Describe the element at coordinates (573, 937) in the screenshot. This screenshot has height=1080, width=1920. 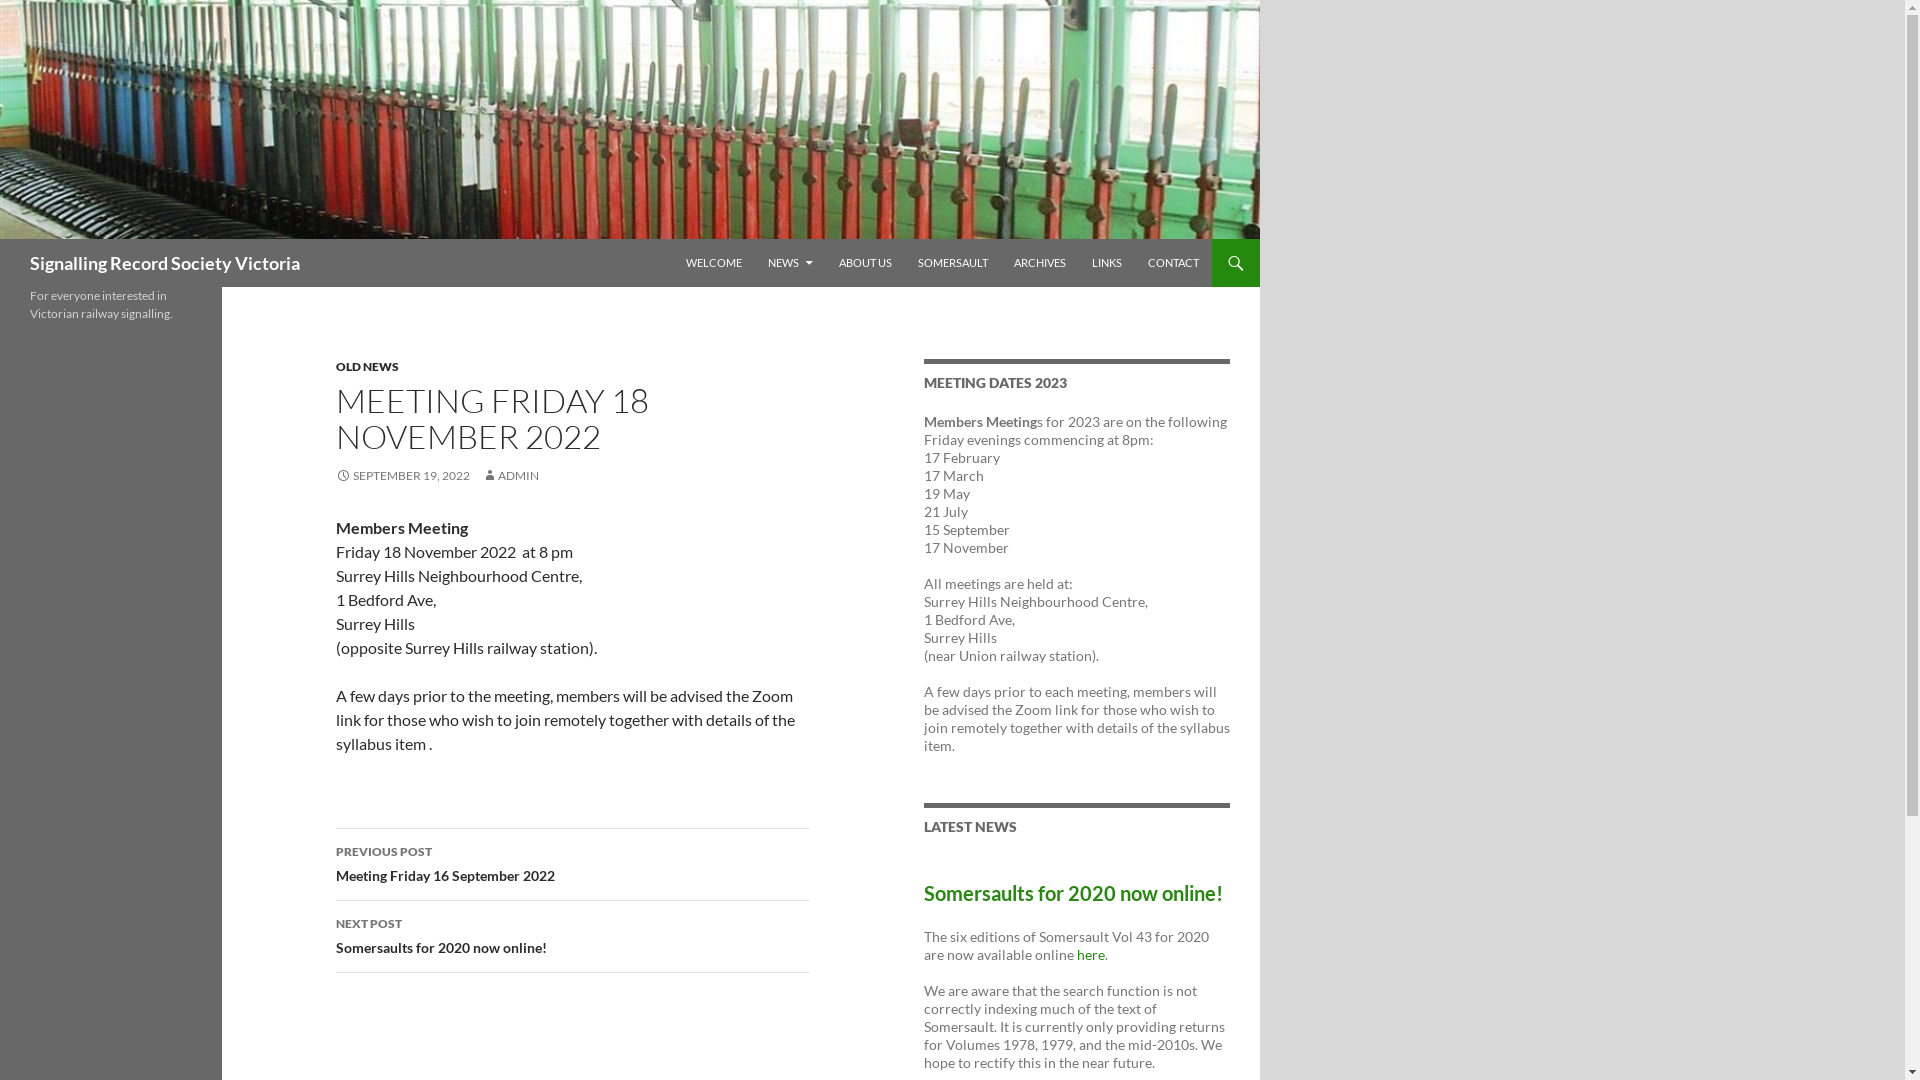
I see `NEXT POST
Somersaults for 2020 now online!` at that location.